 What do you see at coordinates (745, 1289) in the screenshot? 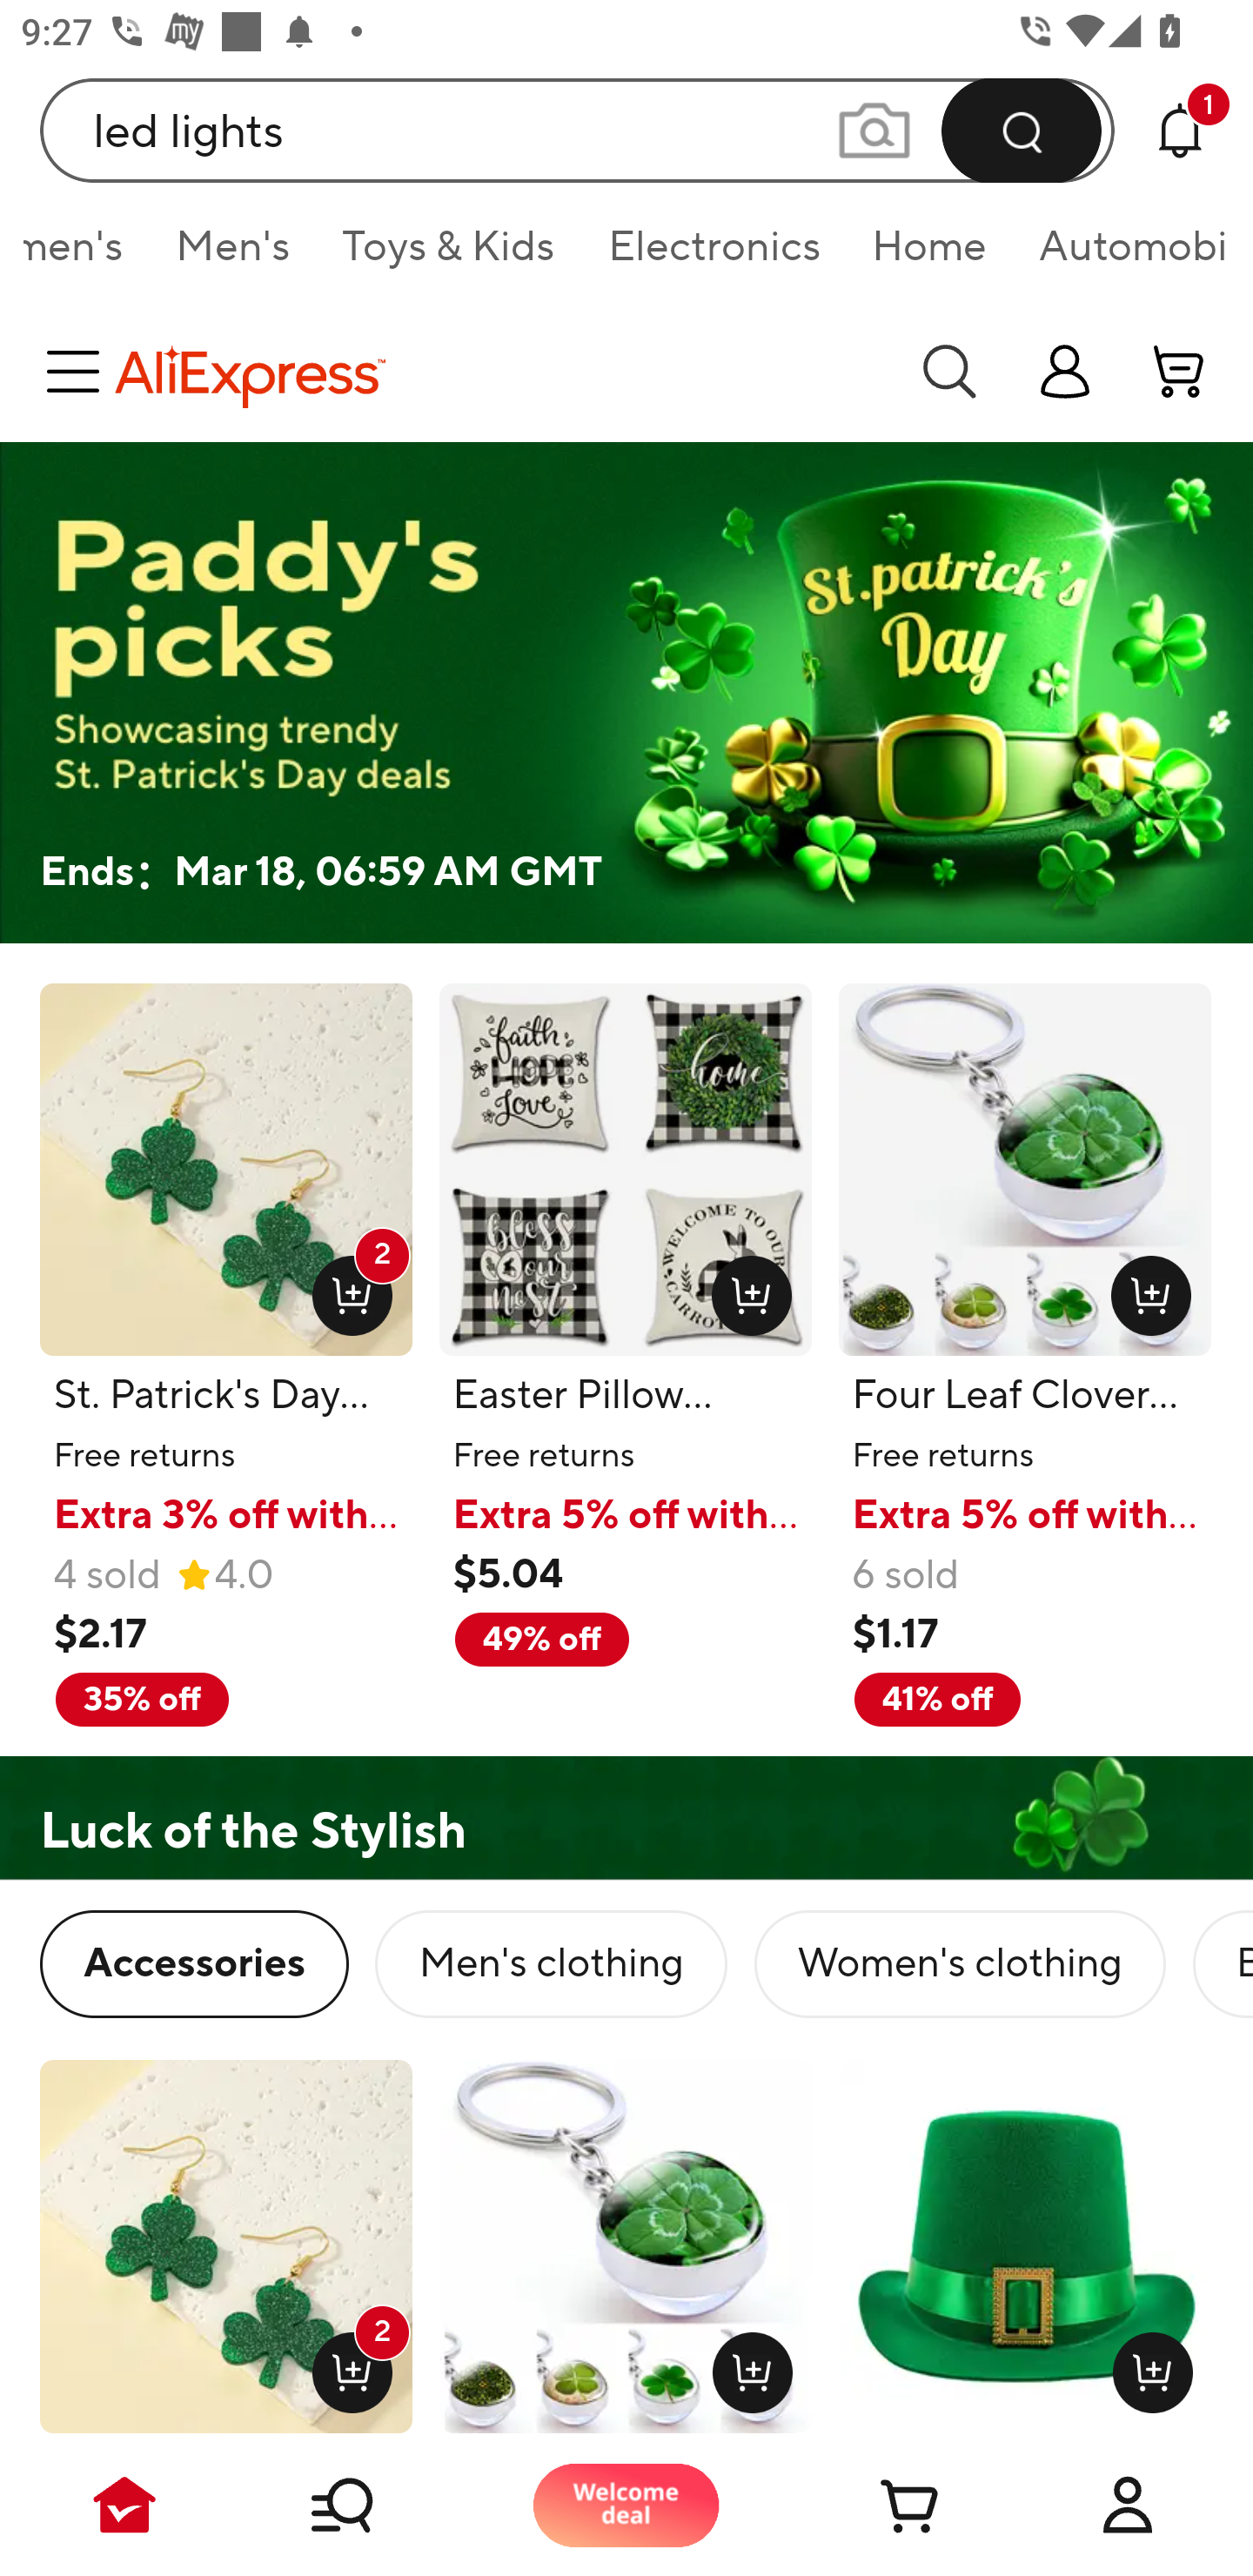
I see `128x128.png_` at bounding box center [745, 1289].